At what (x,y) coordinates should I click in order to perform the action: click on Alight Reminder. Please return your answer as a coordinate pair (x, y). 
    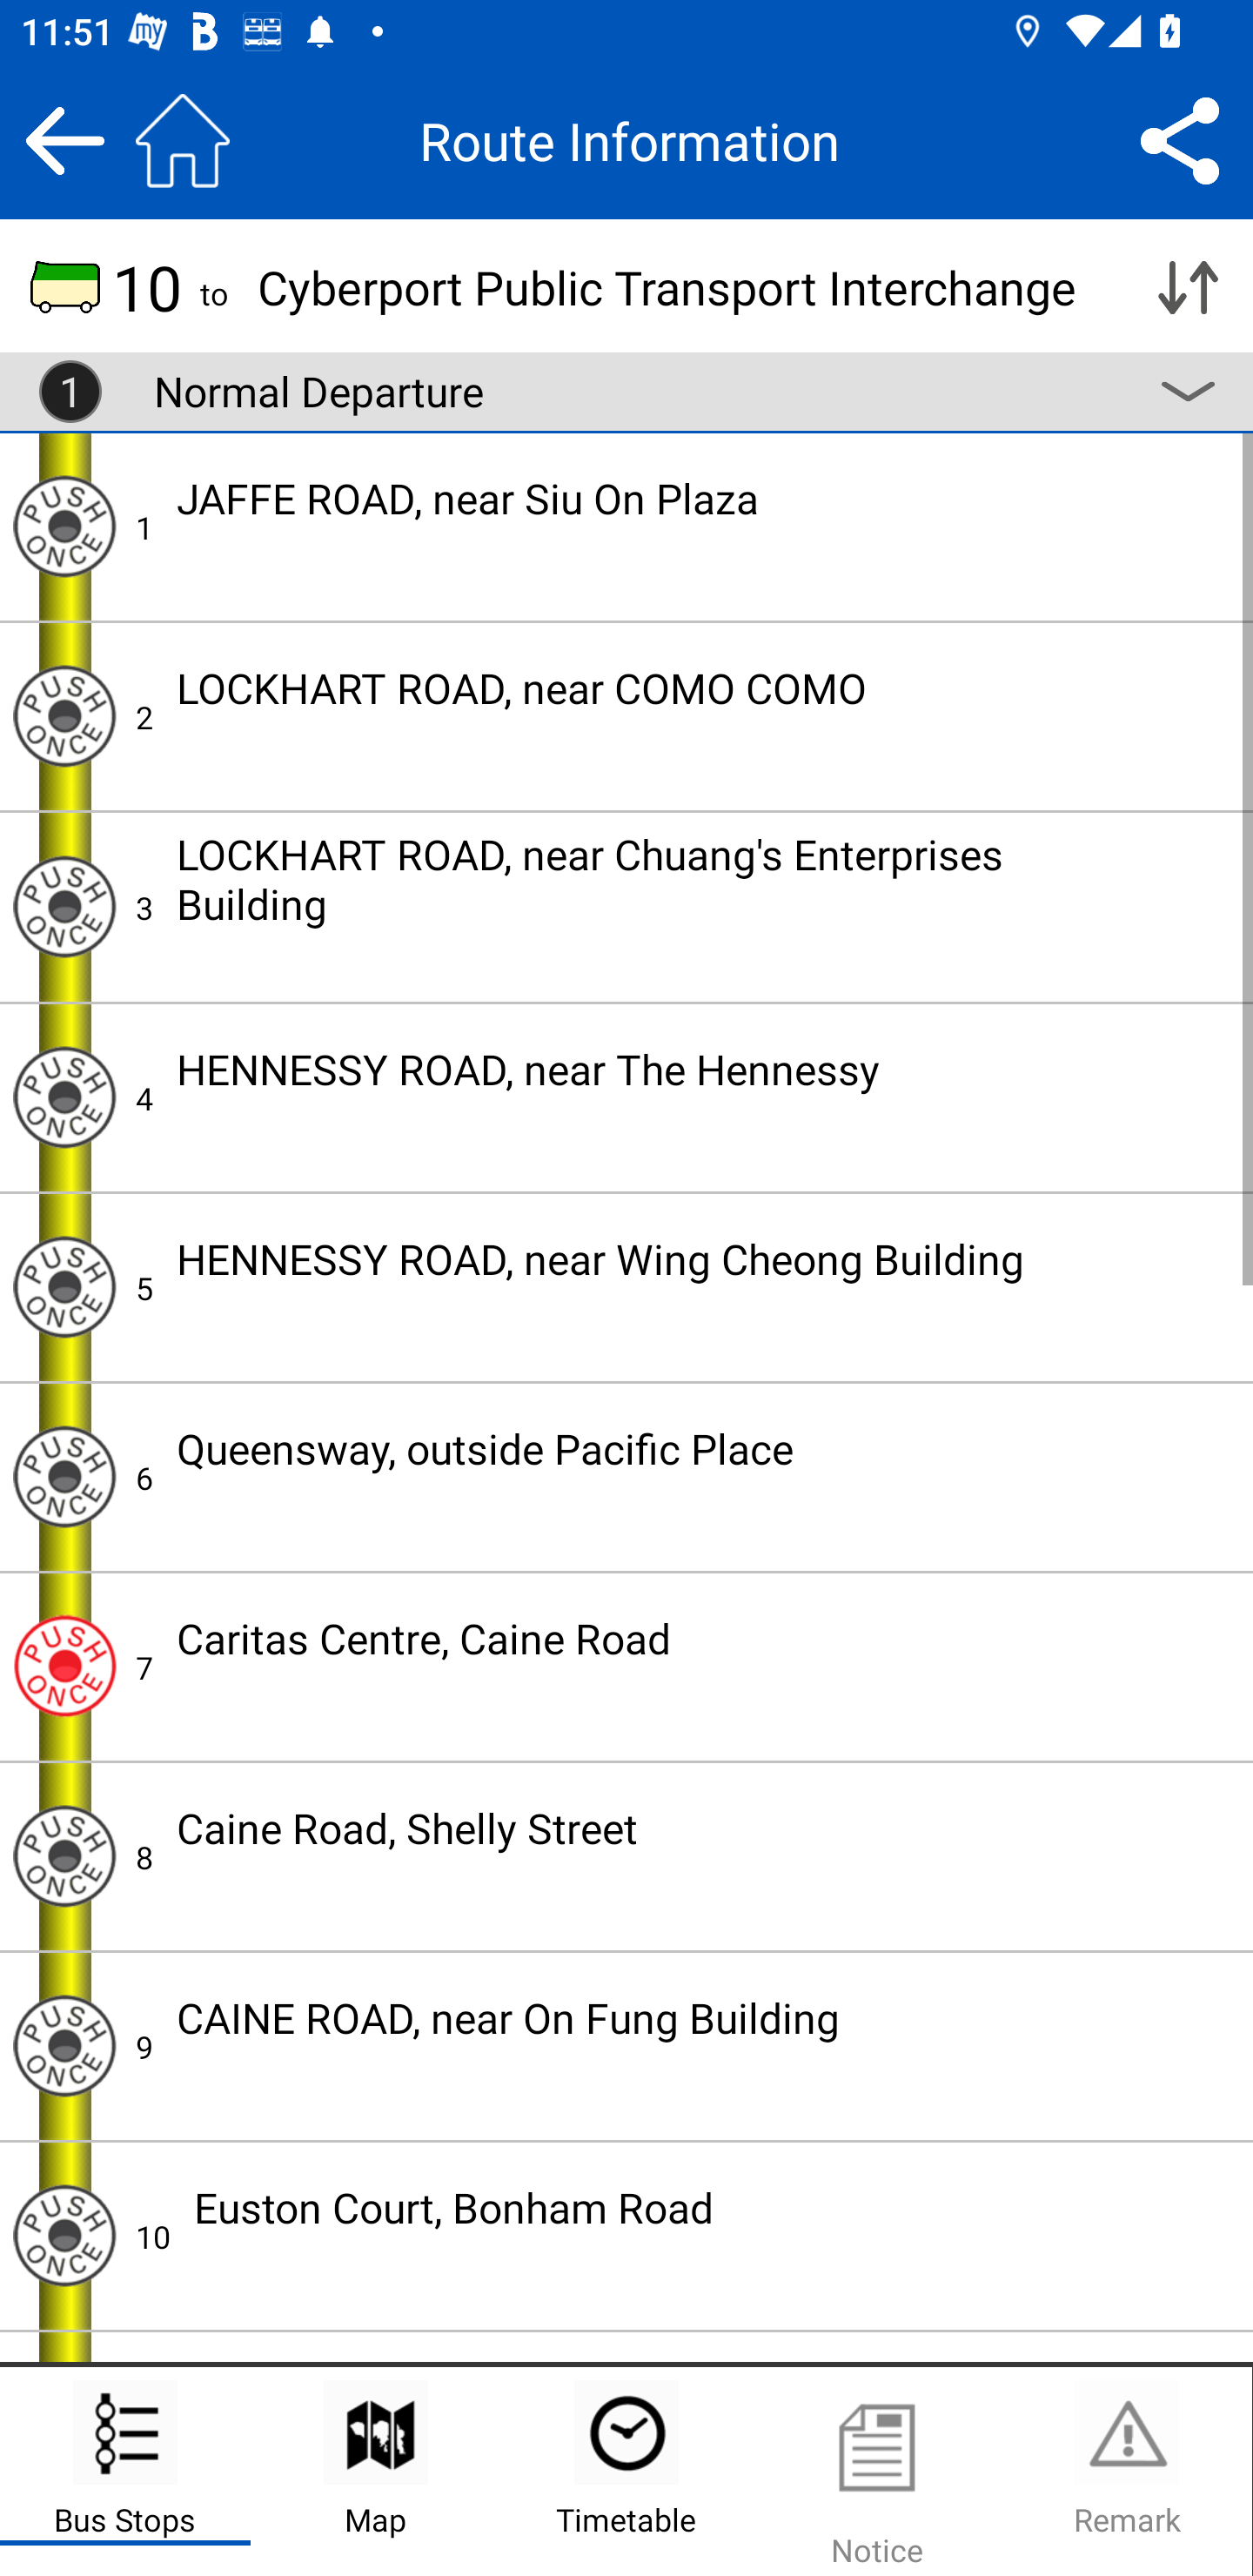
    Looking at the image, I should click on (64, 2236).